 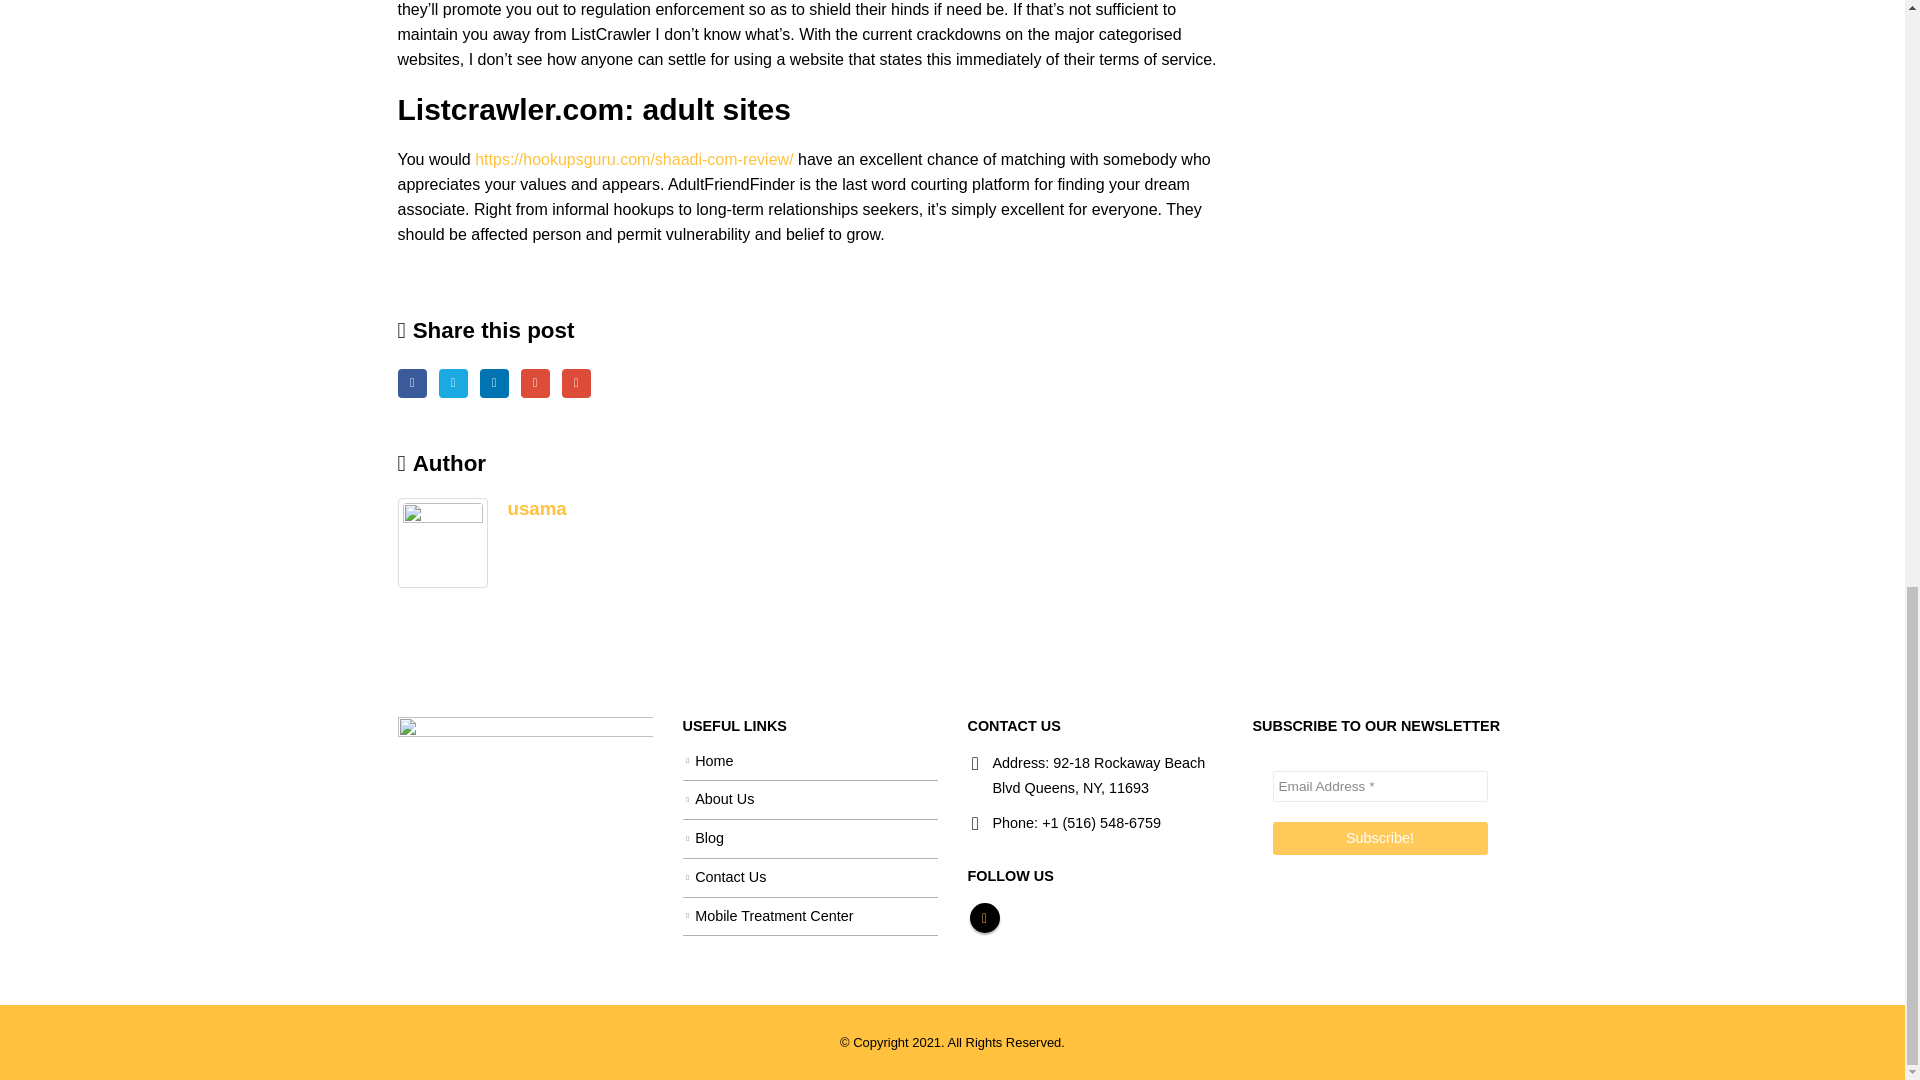 What do you see at coordinates (412, 384) in the screenshot?
I see `Facebook` at bounding box center [412, 384].